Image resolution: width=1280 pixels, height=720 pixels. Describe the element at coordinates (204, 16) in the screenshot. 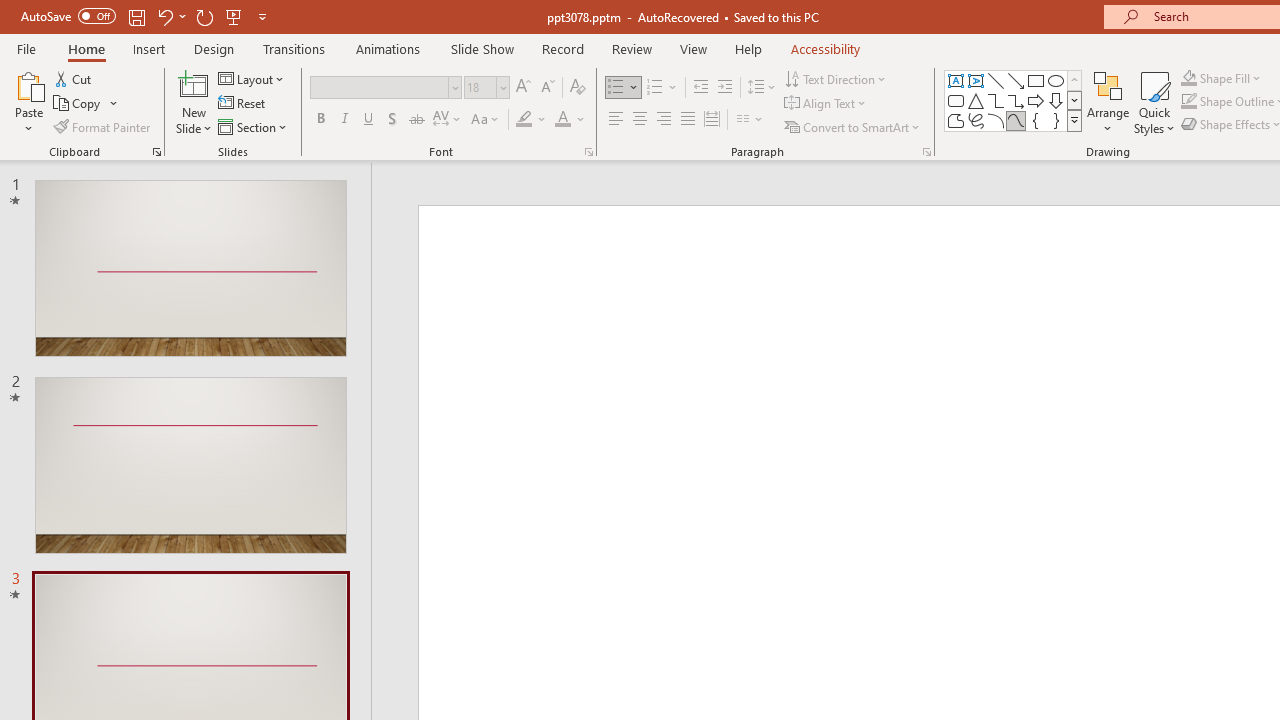

I see `Redo` at that location.